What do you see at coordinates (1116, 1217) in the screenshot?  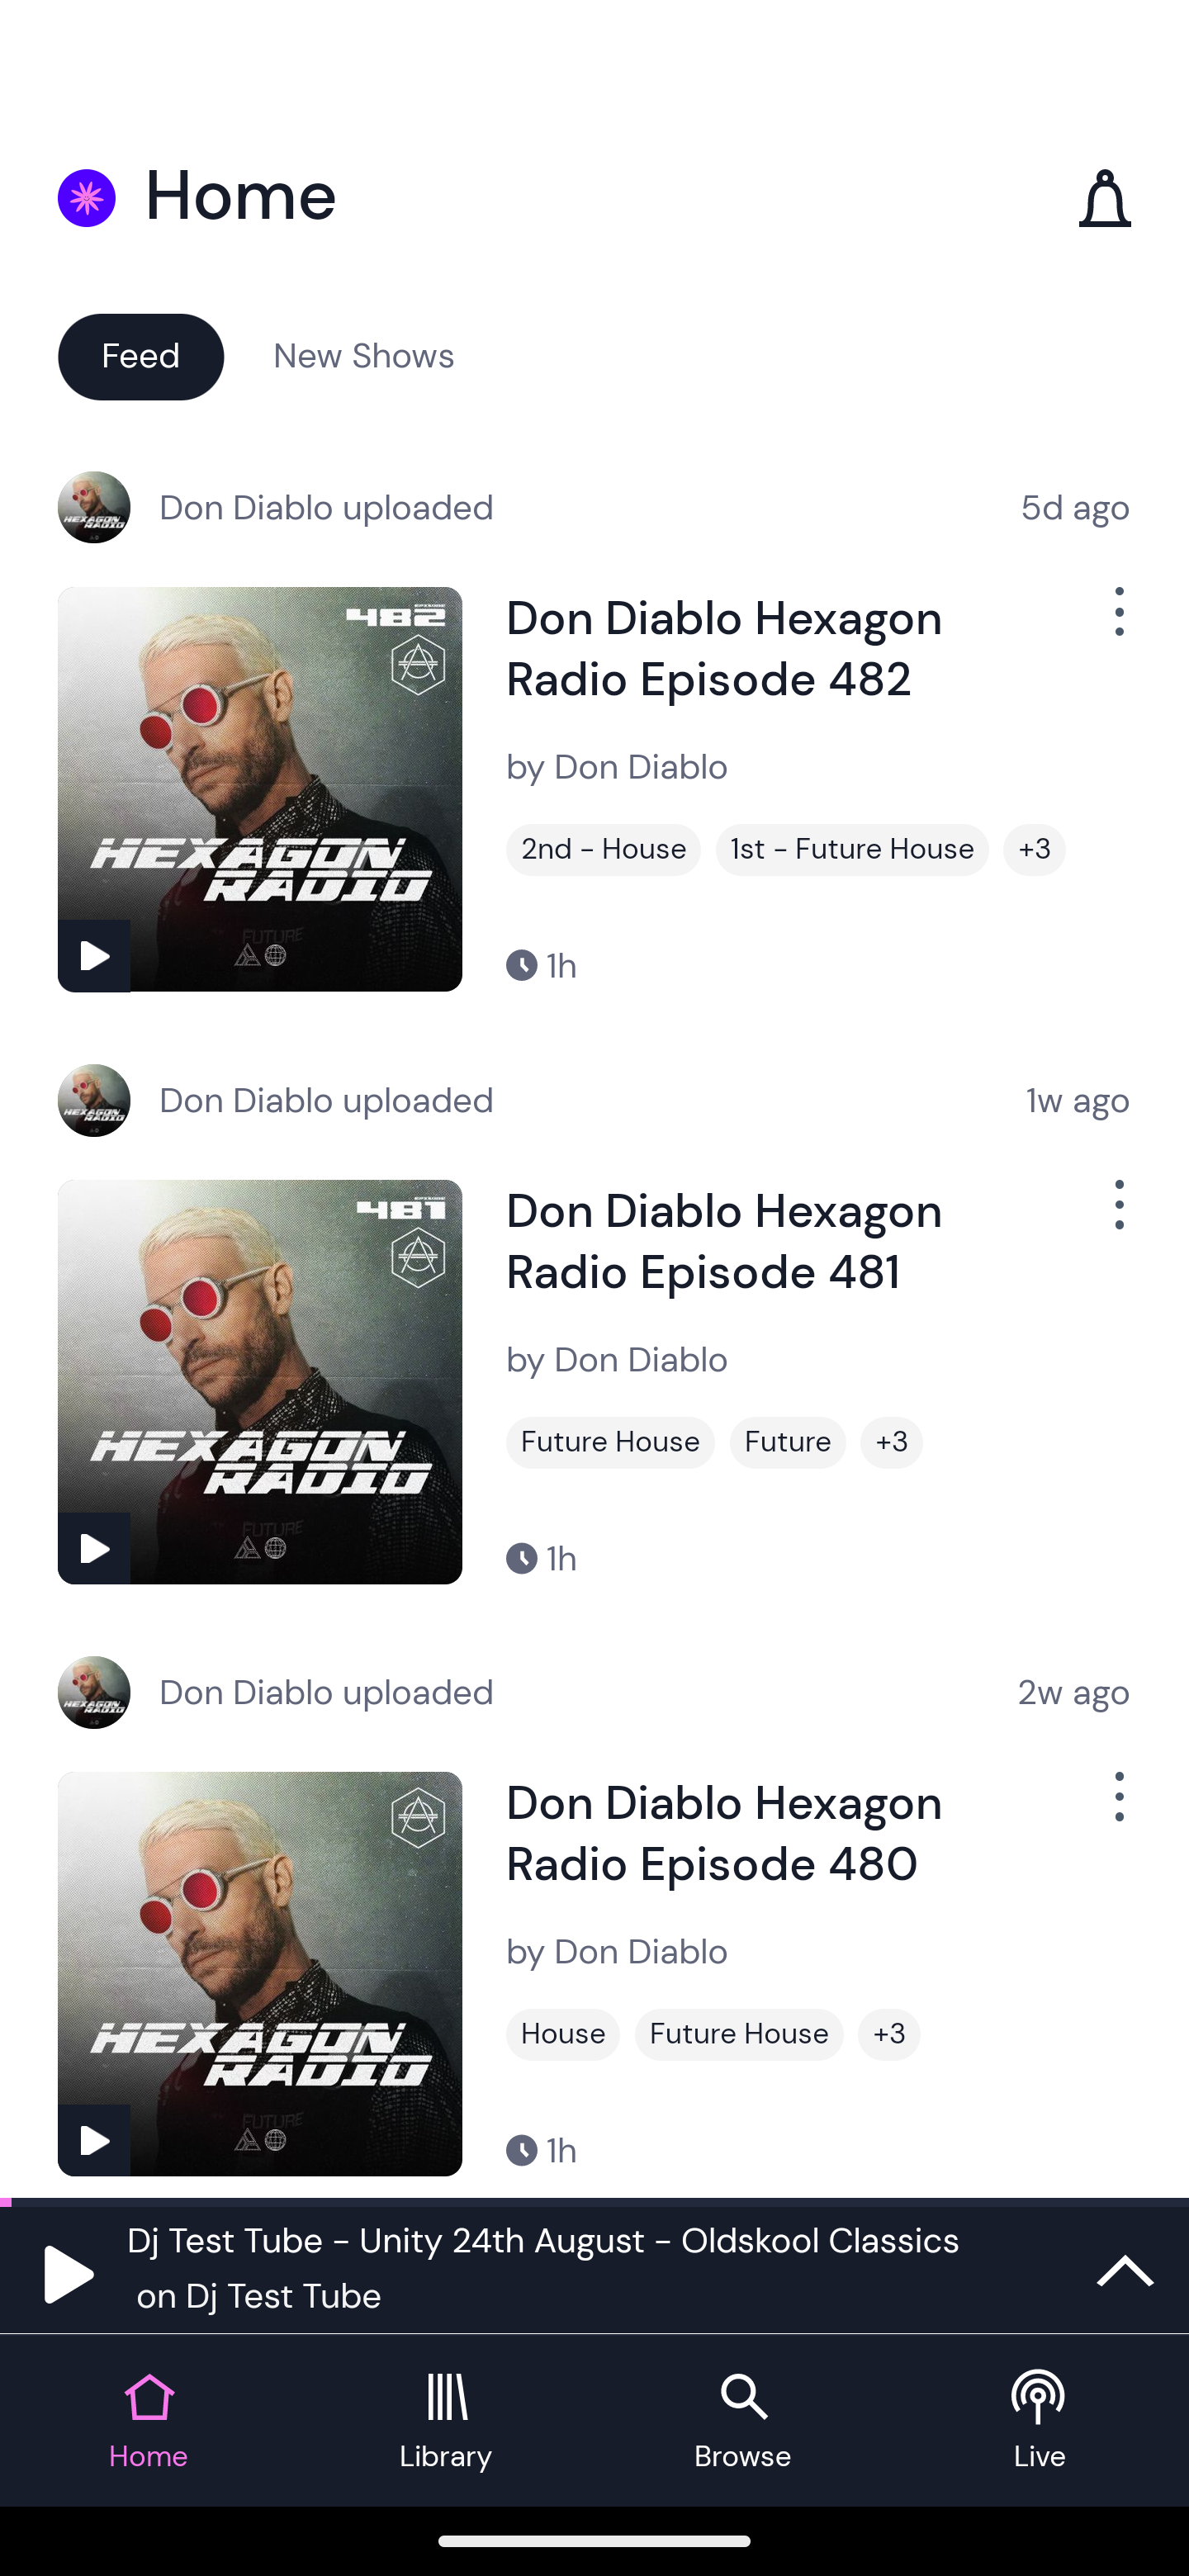 I see `Show Options Menu Button` at bounding box center [1116, 1217].